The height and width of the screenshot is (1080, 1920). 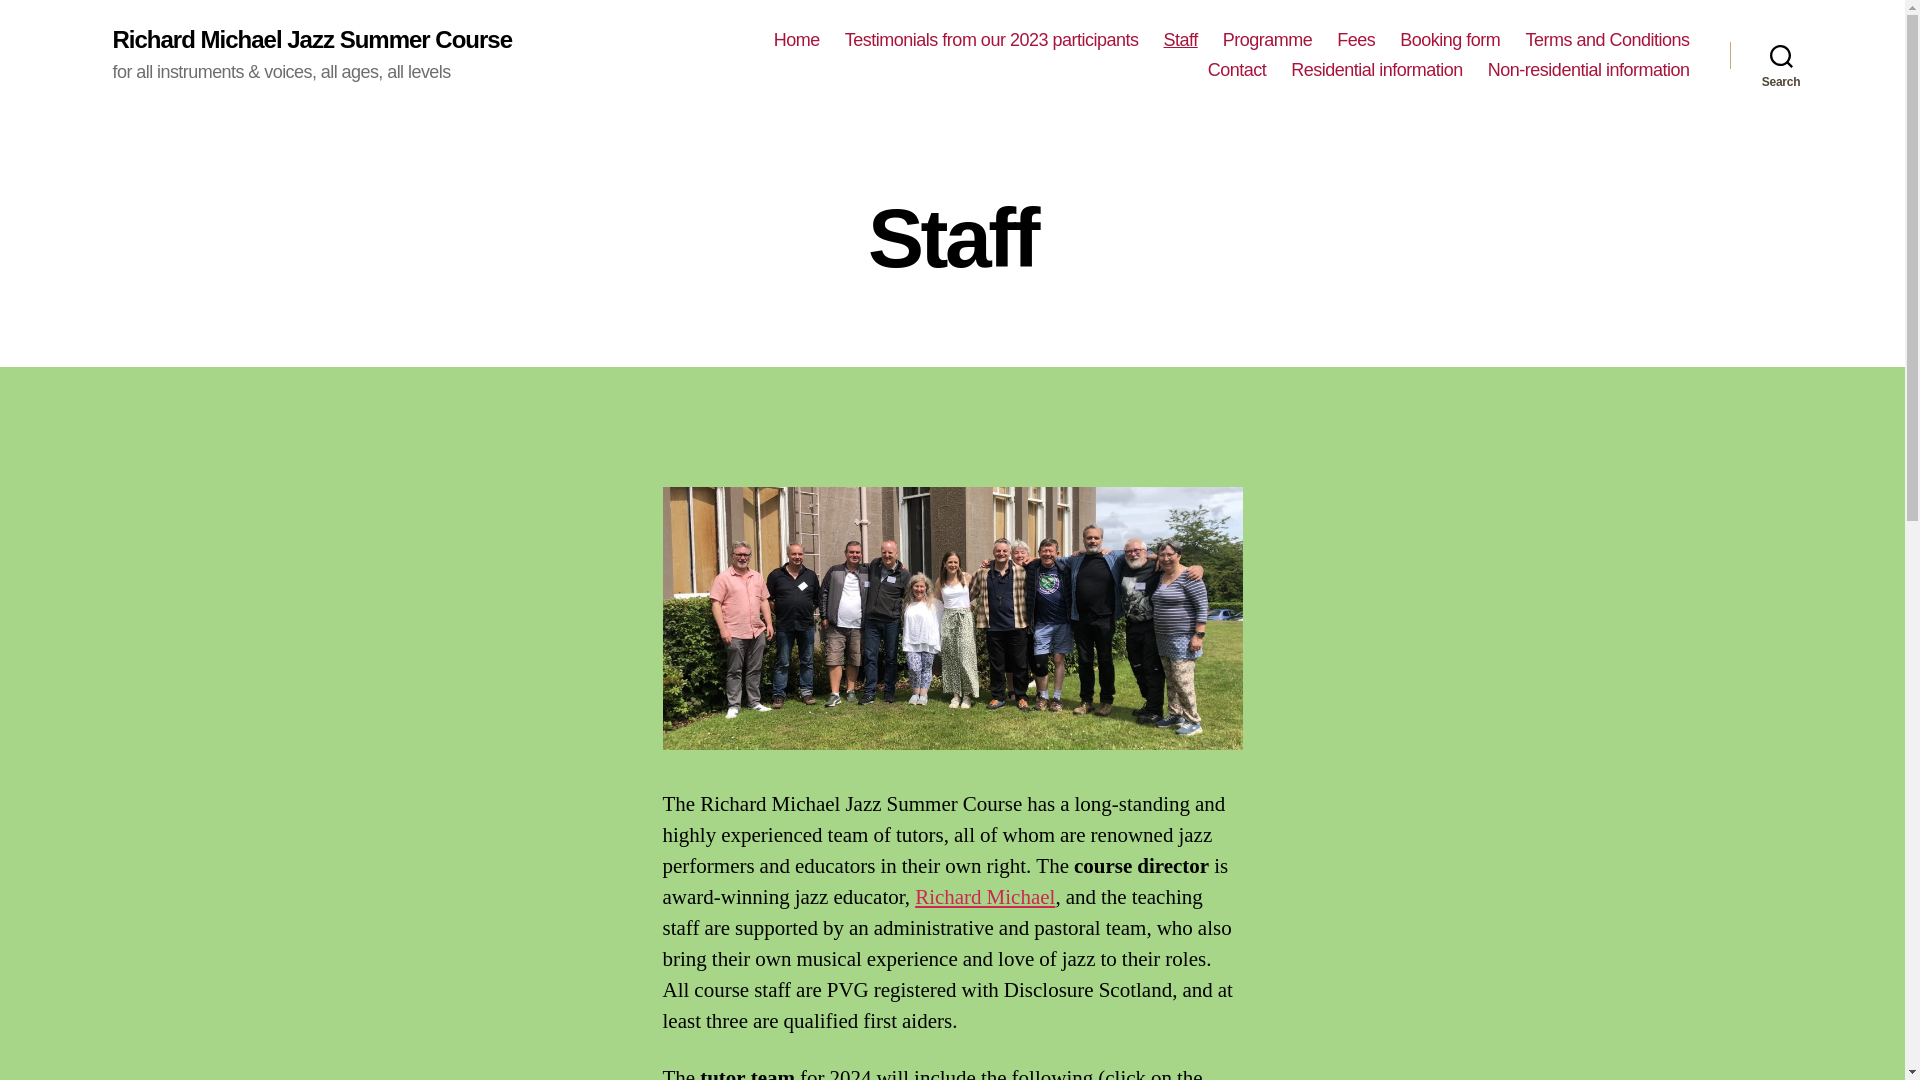 What do you see at coordinates (1376, 71) in the screenshot?
I see `Residential information` at bounding box center [1376, 71].